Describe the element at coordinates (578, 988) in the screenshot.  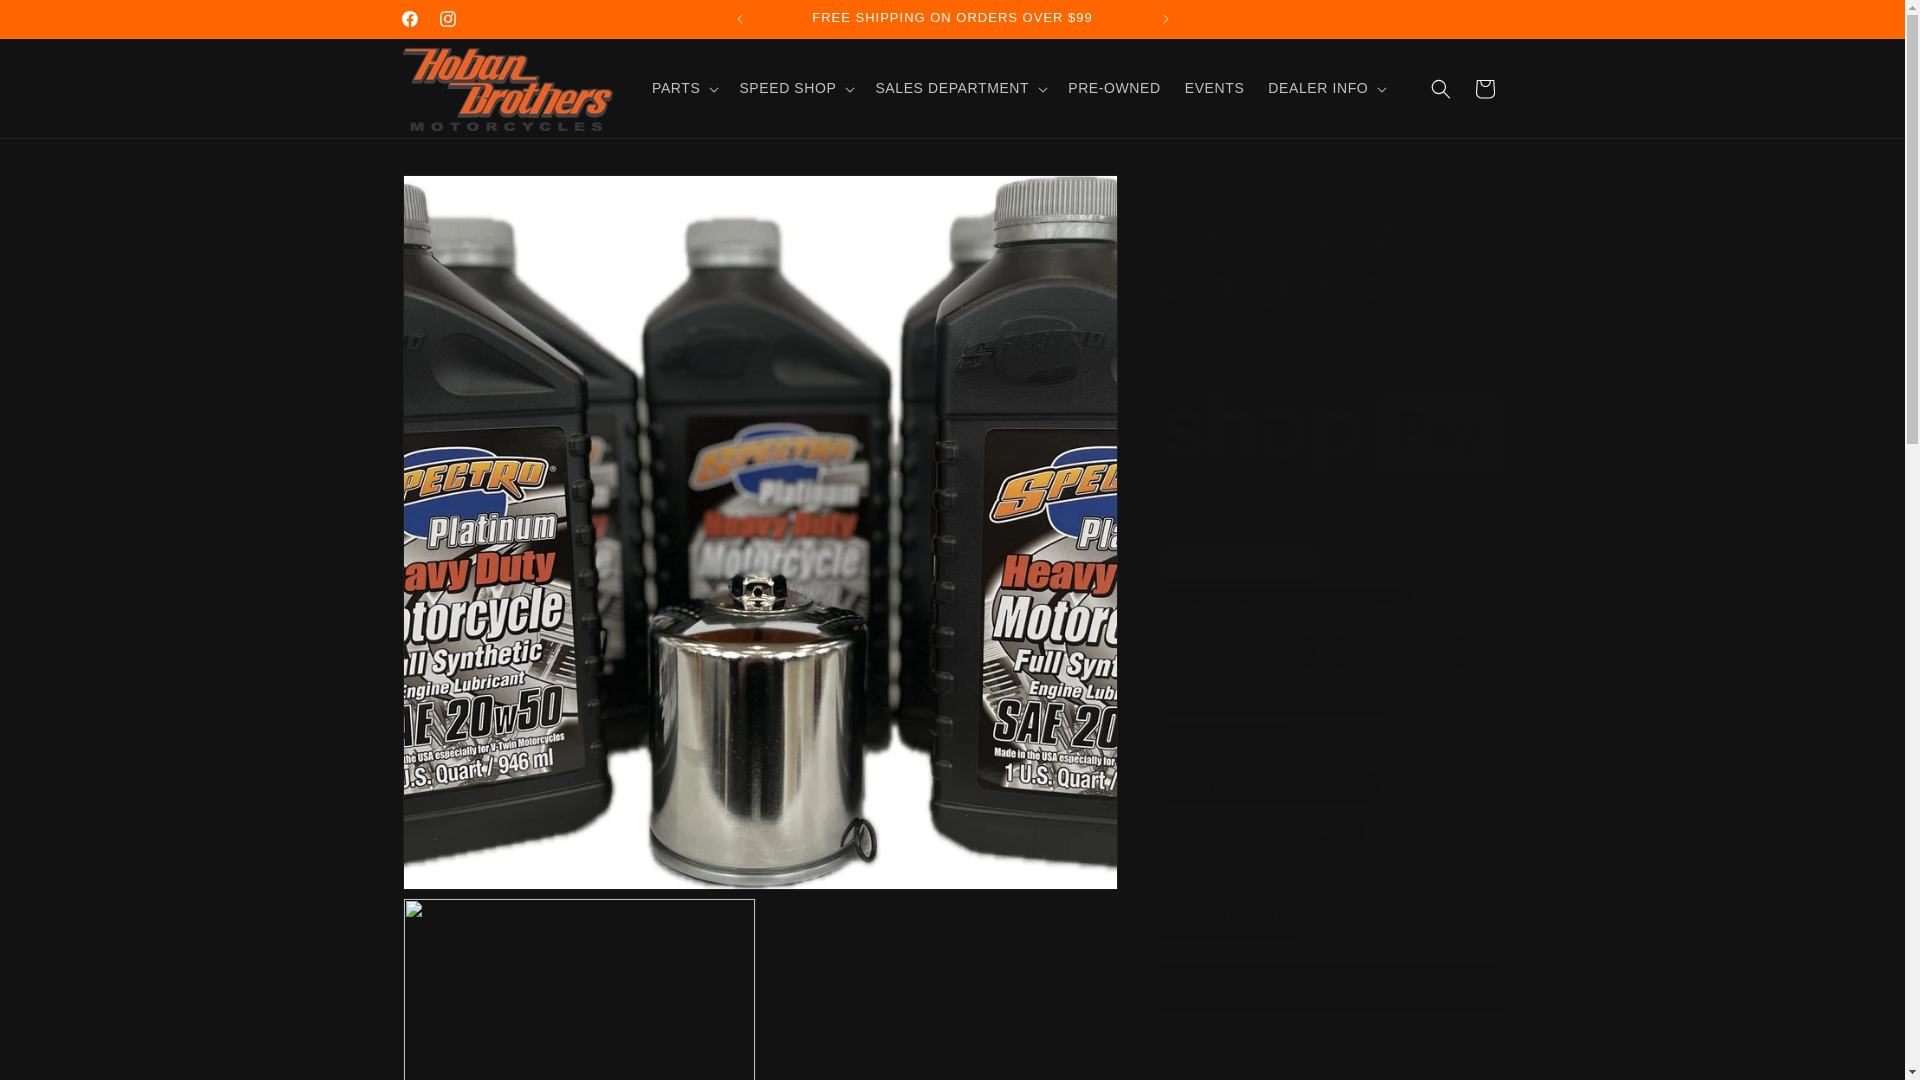
I see `Open media 4 in modal` at that location.